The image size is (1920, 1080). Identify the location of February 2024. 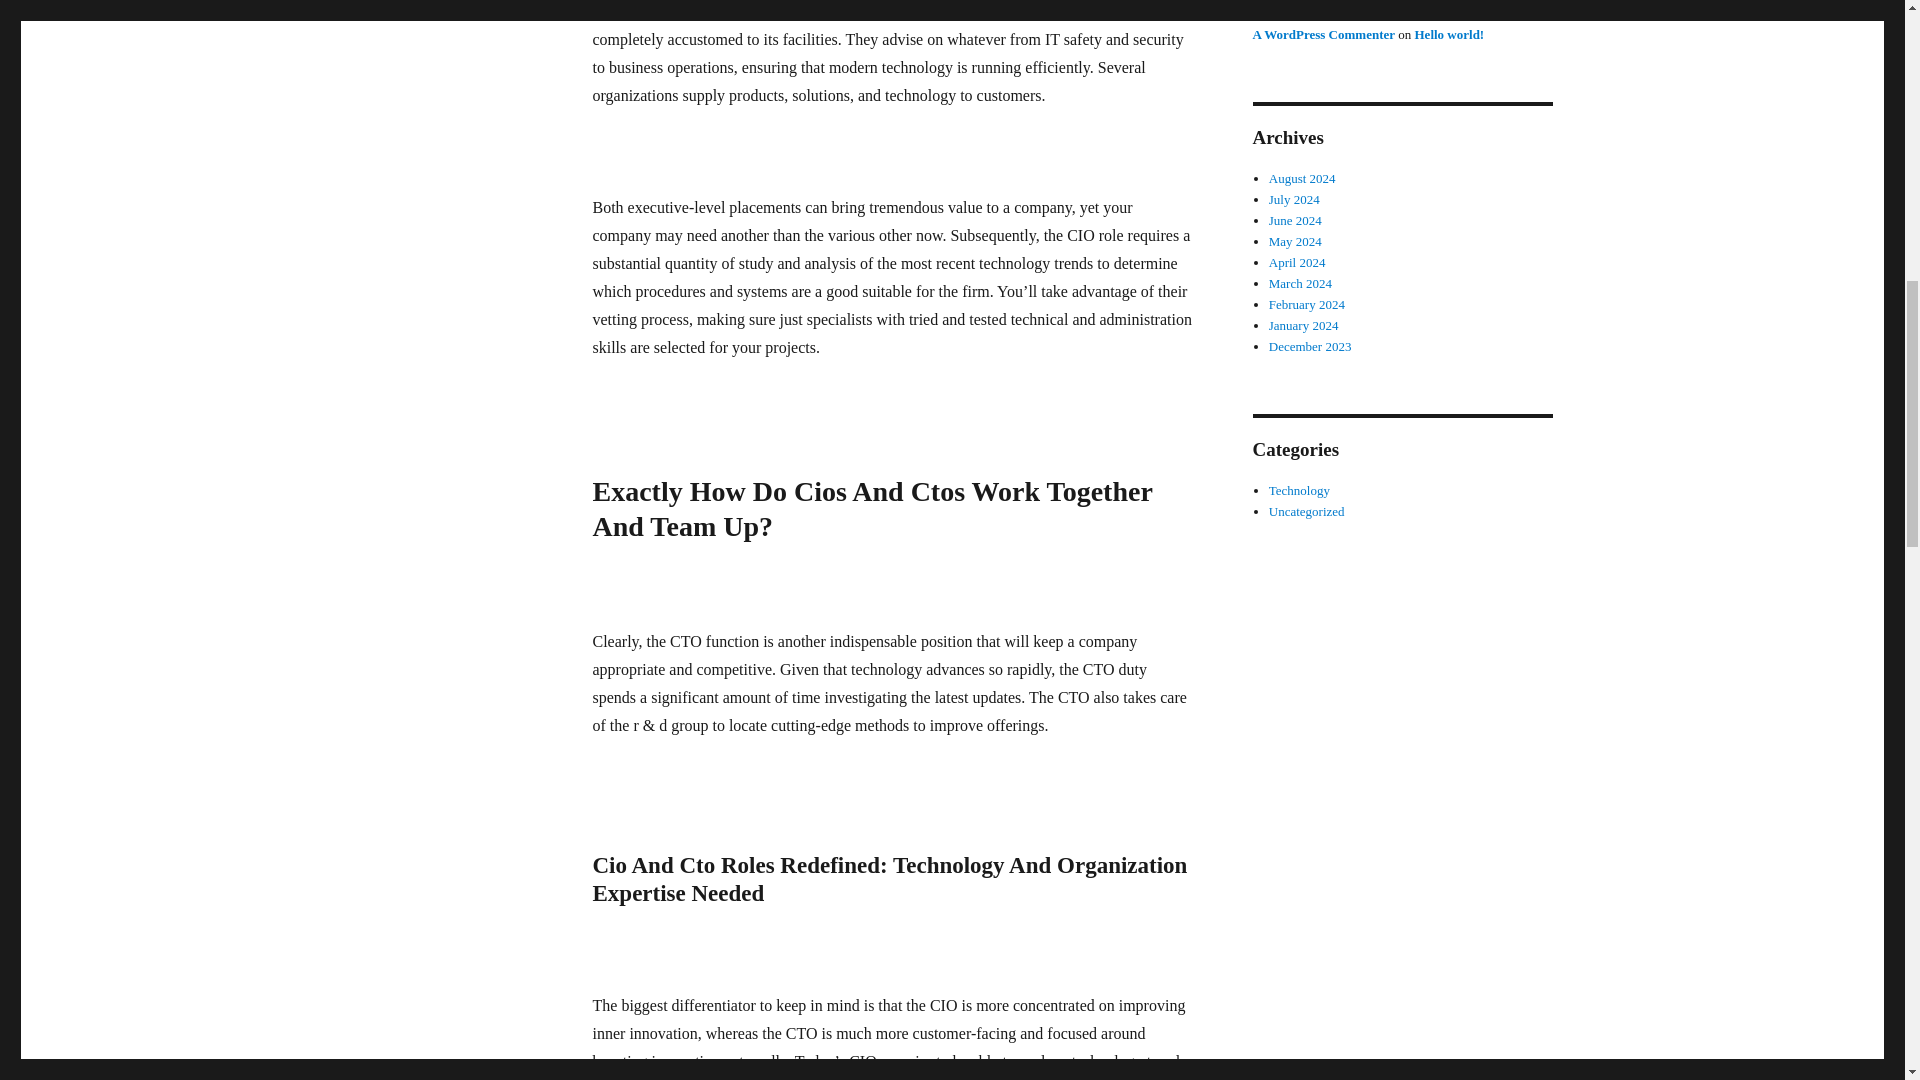
(1307, 304).